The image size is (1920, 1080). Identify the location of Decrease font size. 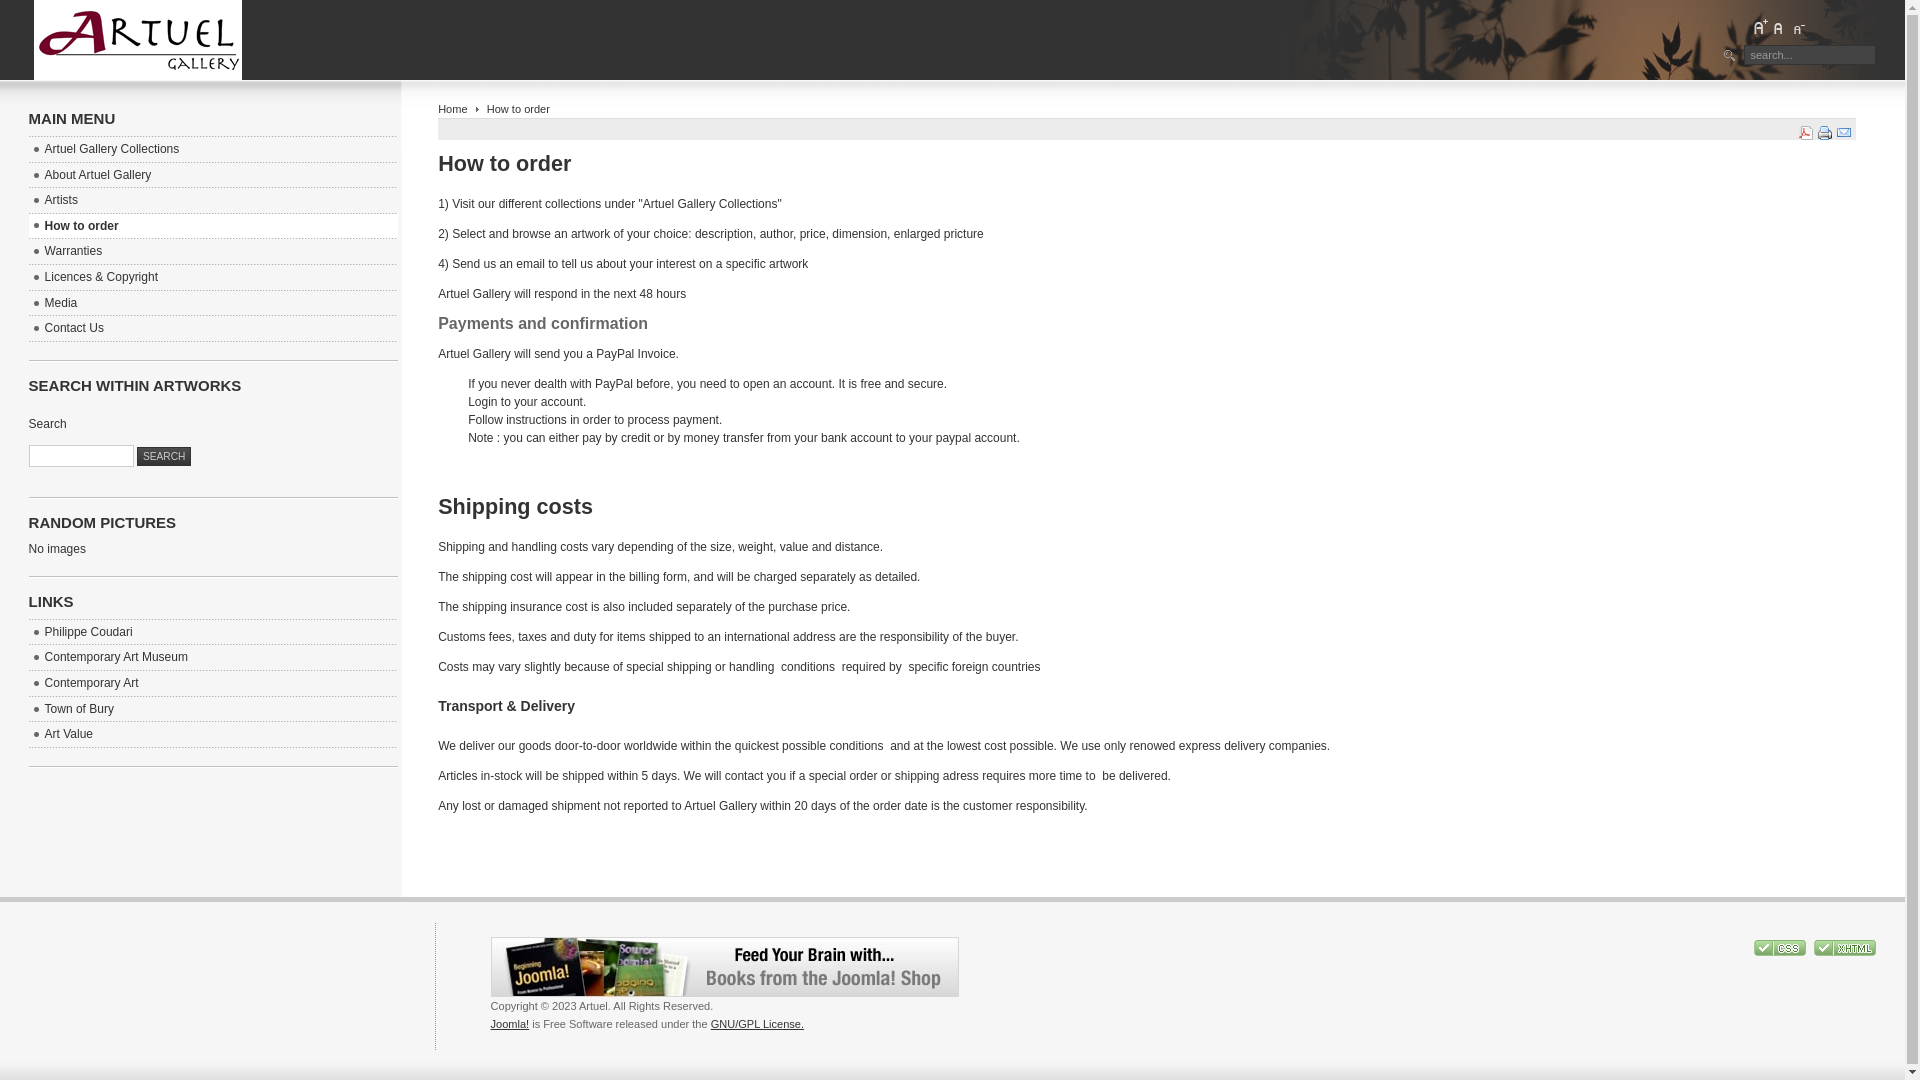
(1798, 27).